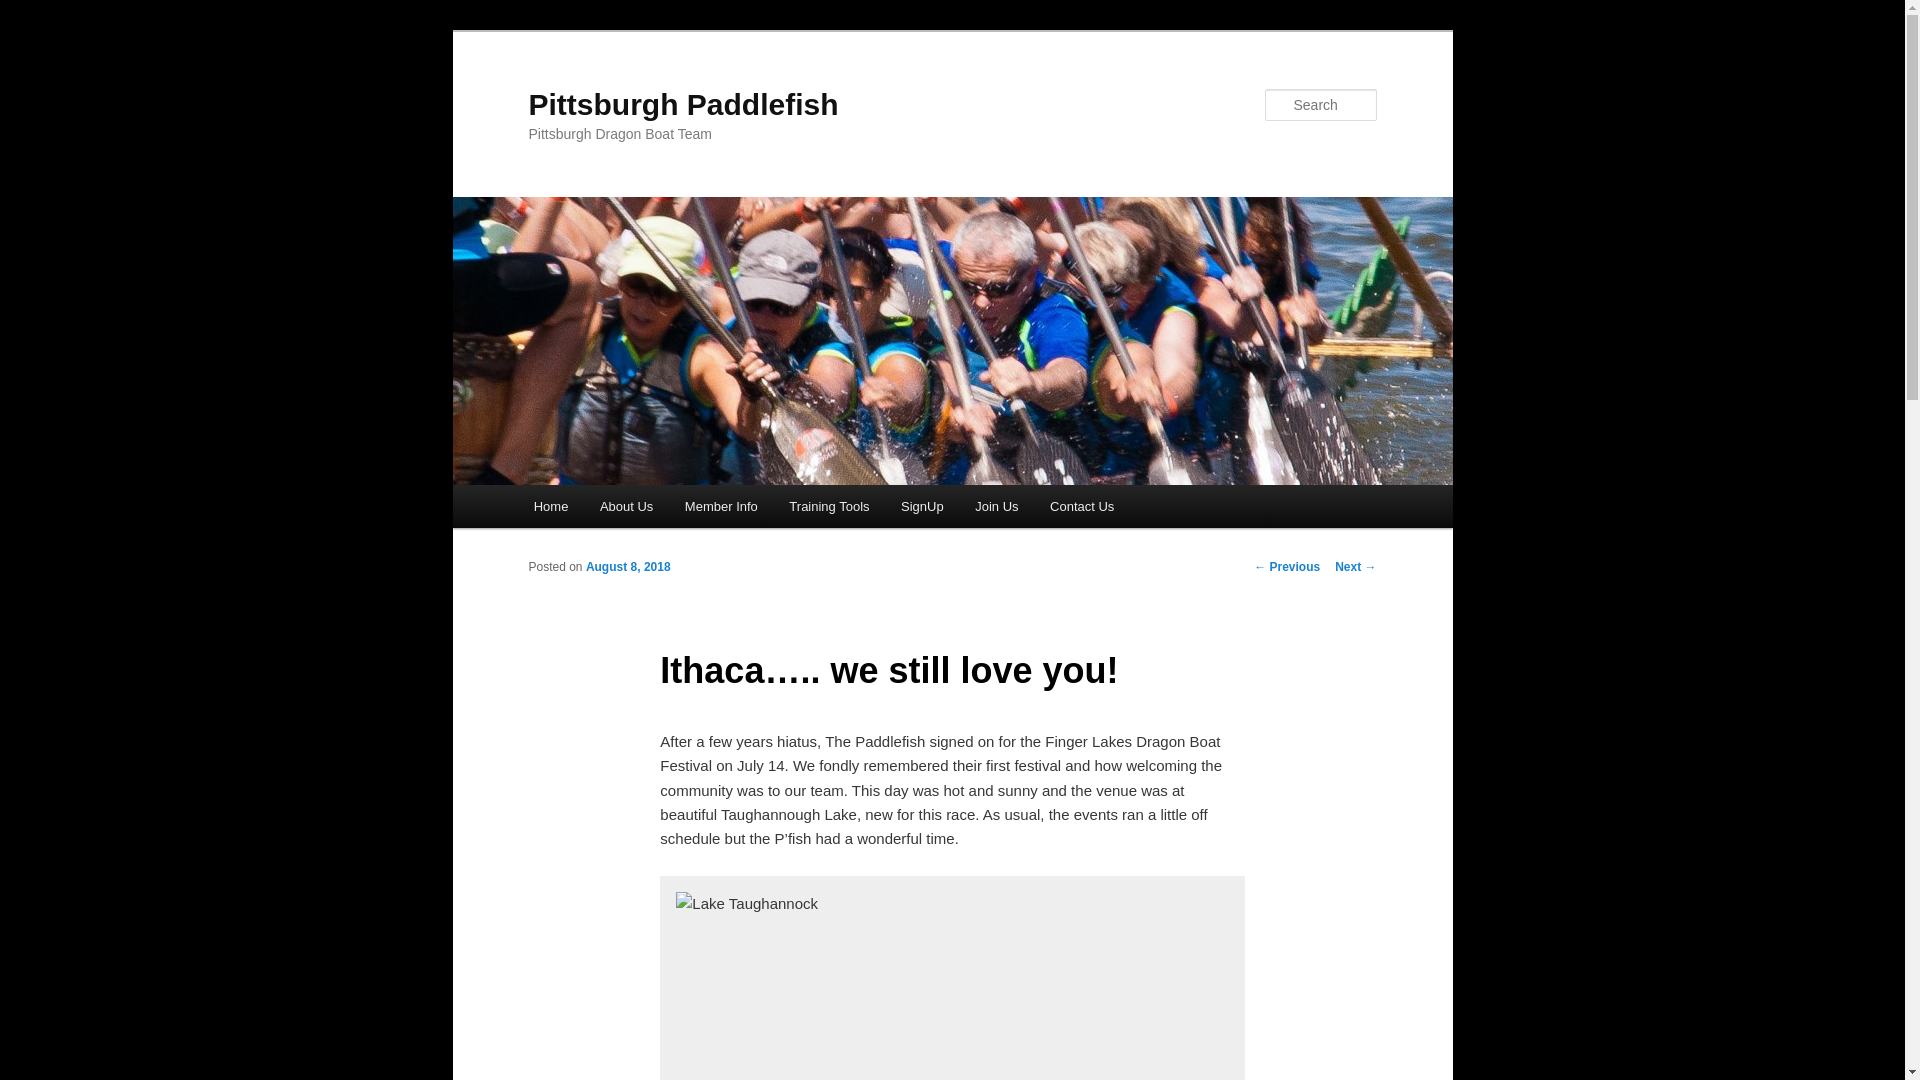  Describe the element at coordinates (626, 506) in the screenshot. I see `About Us` at that location.